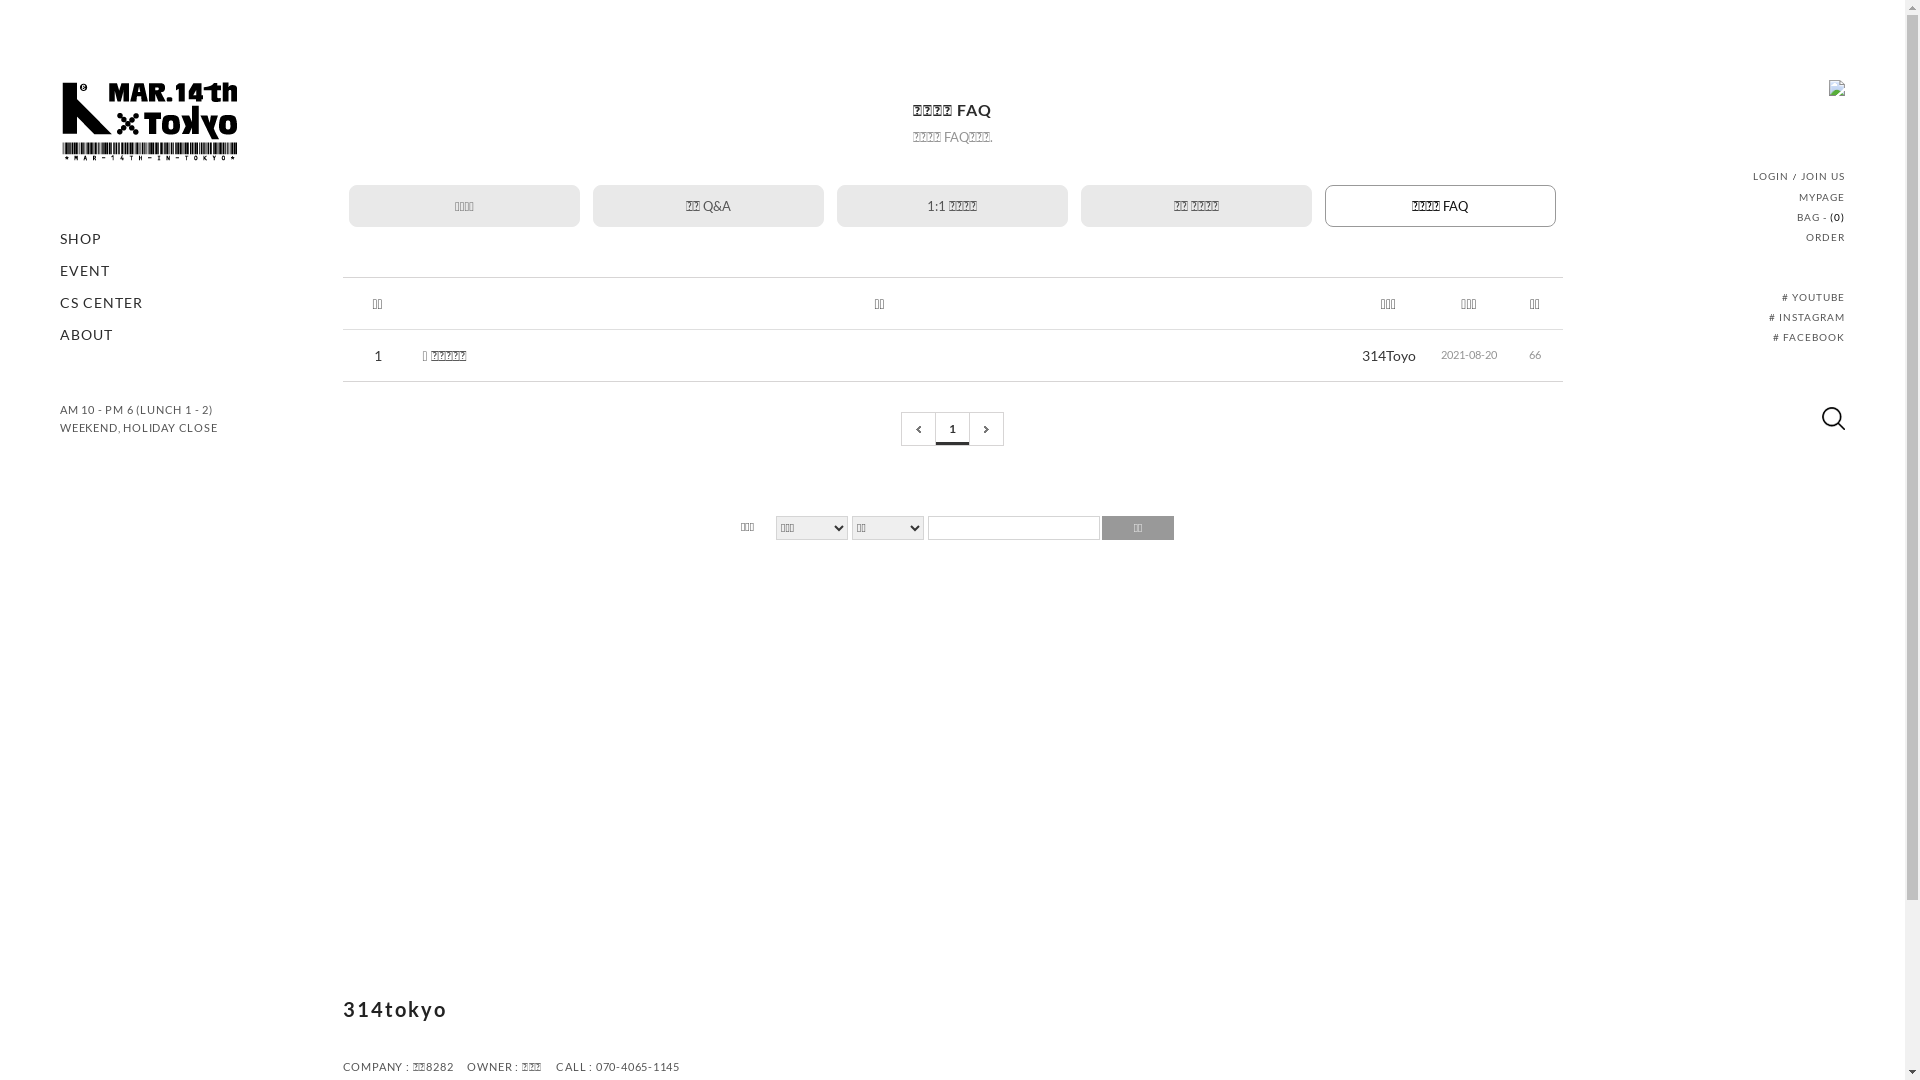 This screenshot has width=1920, height=1080. Describe the element at coordinates (85, 270) in the screenshot. I see `EVENT` at that location.